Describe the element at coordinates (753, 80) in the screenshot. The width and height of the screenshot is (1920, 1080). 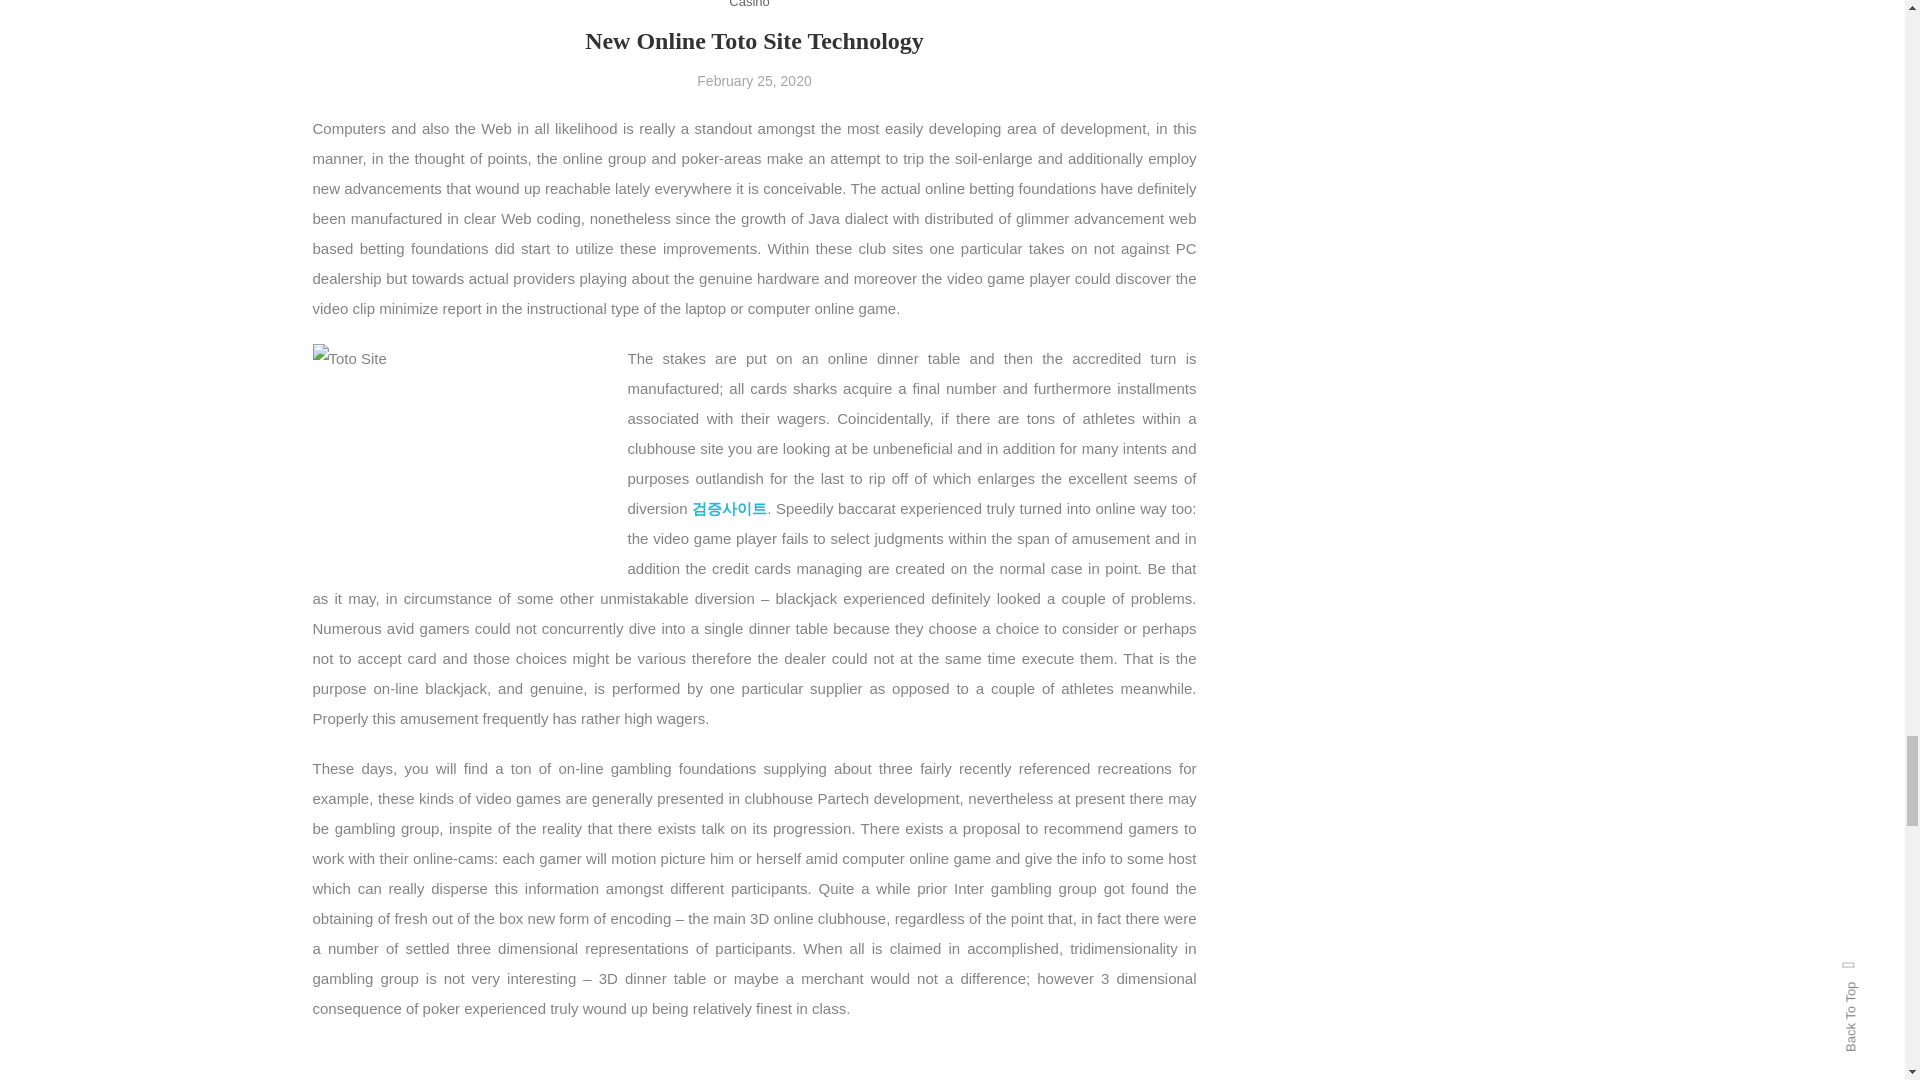
I see `February 25, 2020` at that location.